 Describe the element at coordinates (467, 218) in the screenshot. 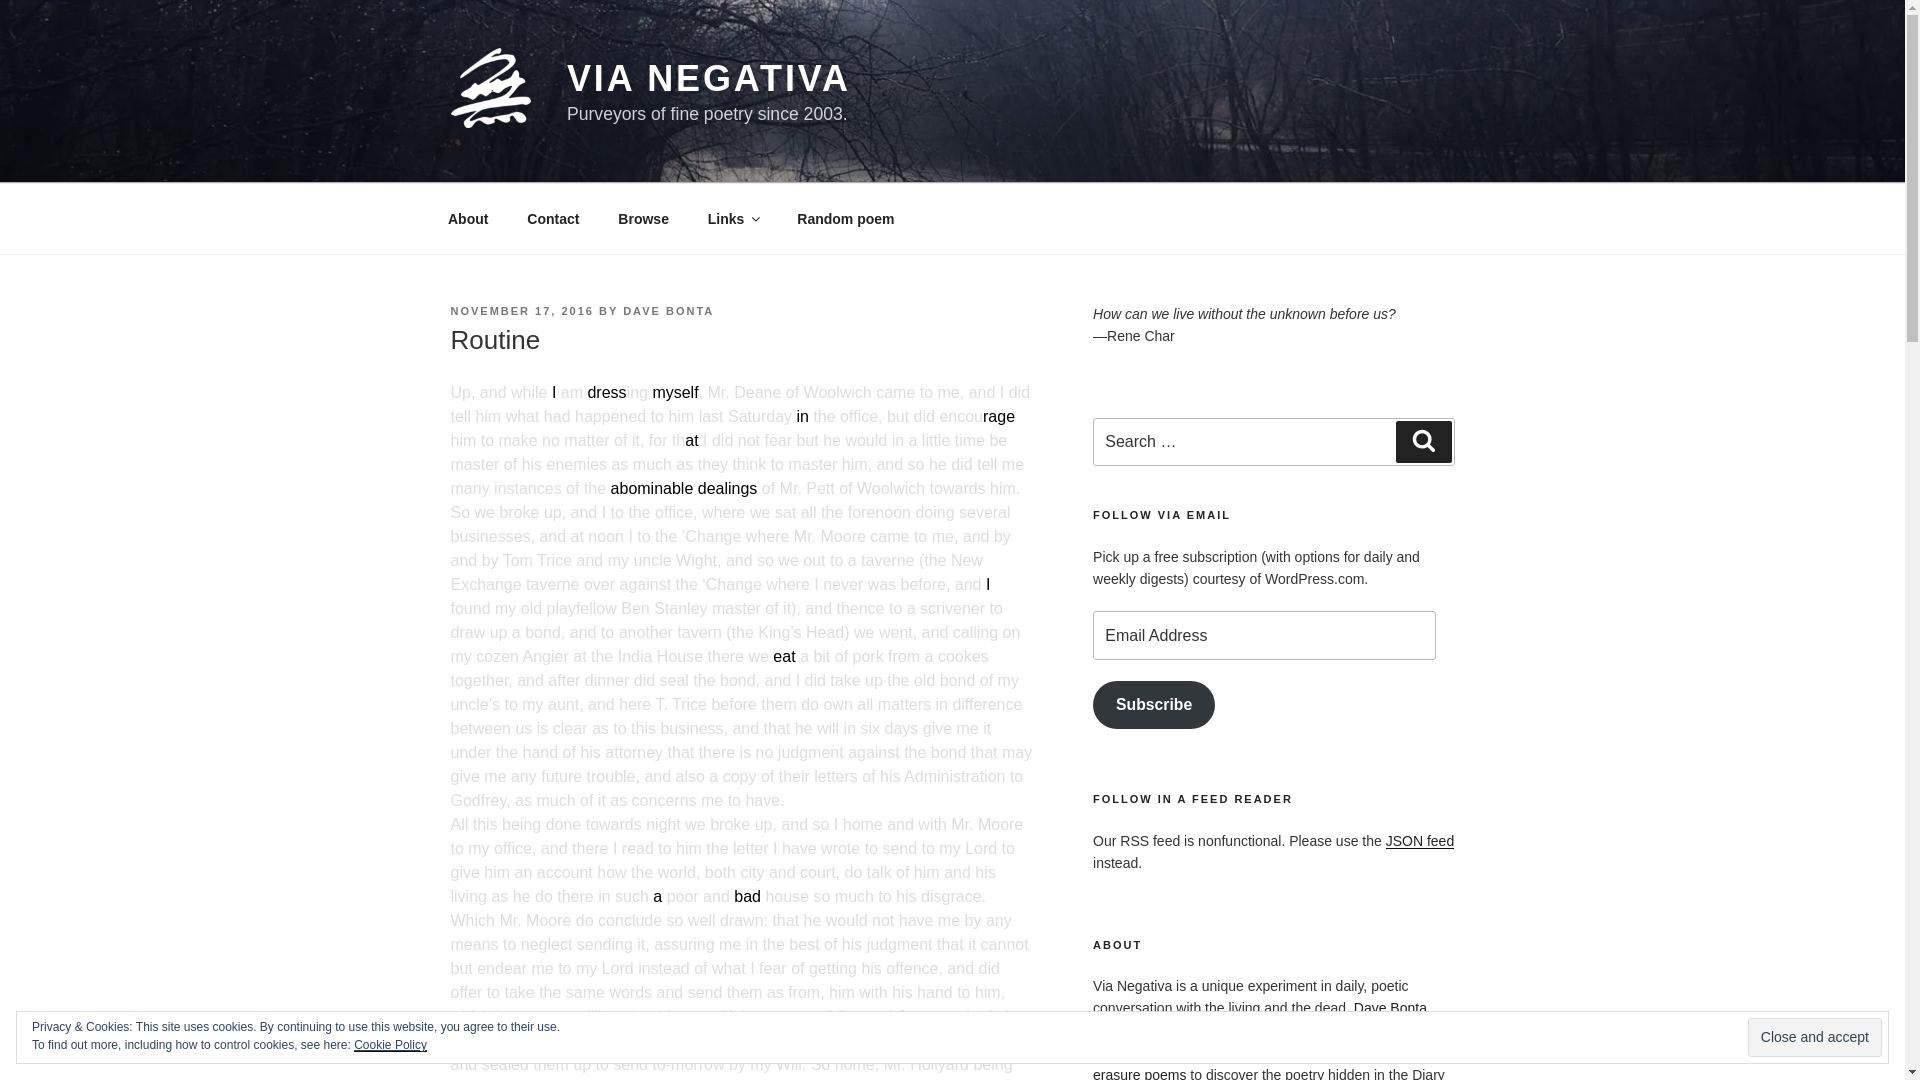

I see `About` at that location.